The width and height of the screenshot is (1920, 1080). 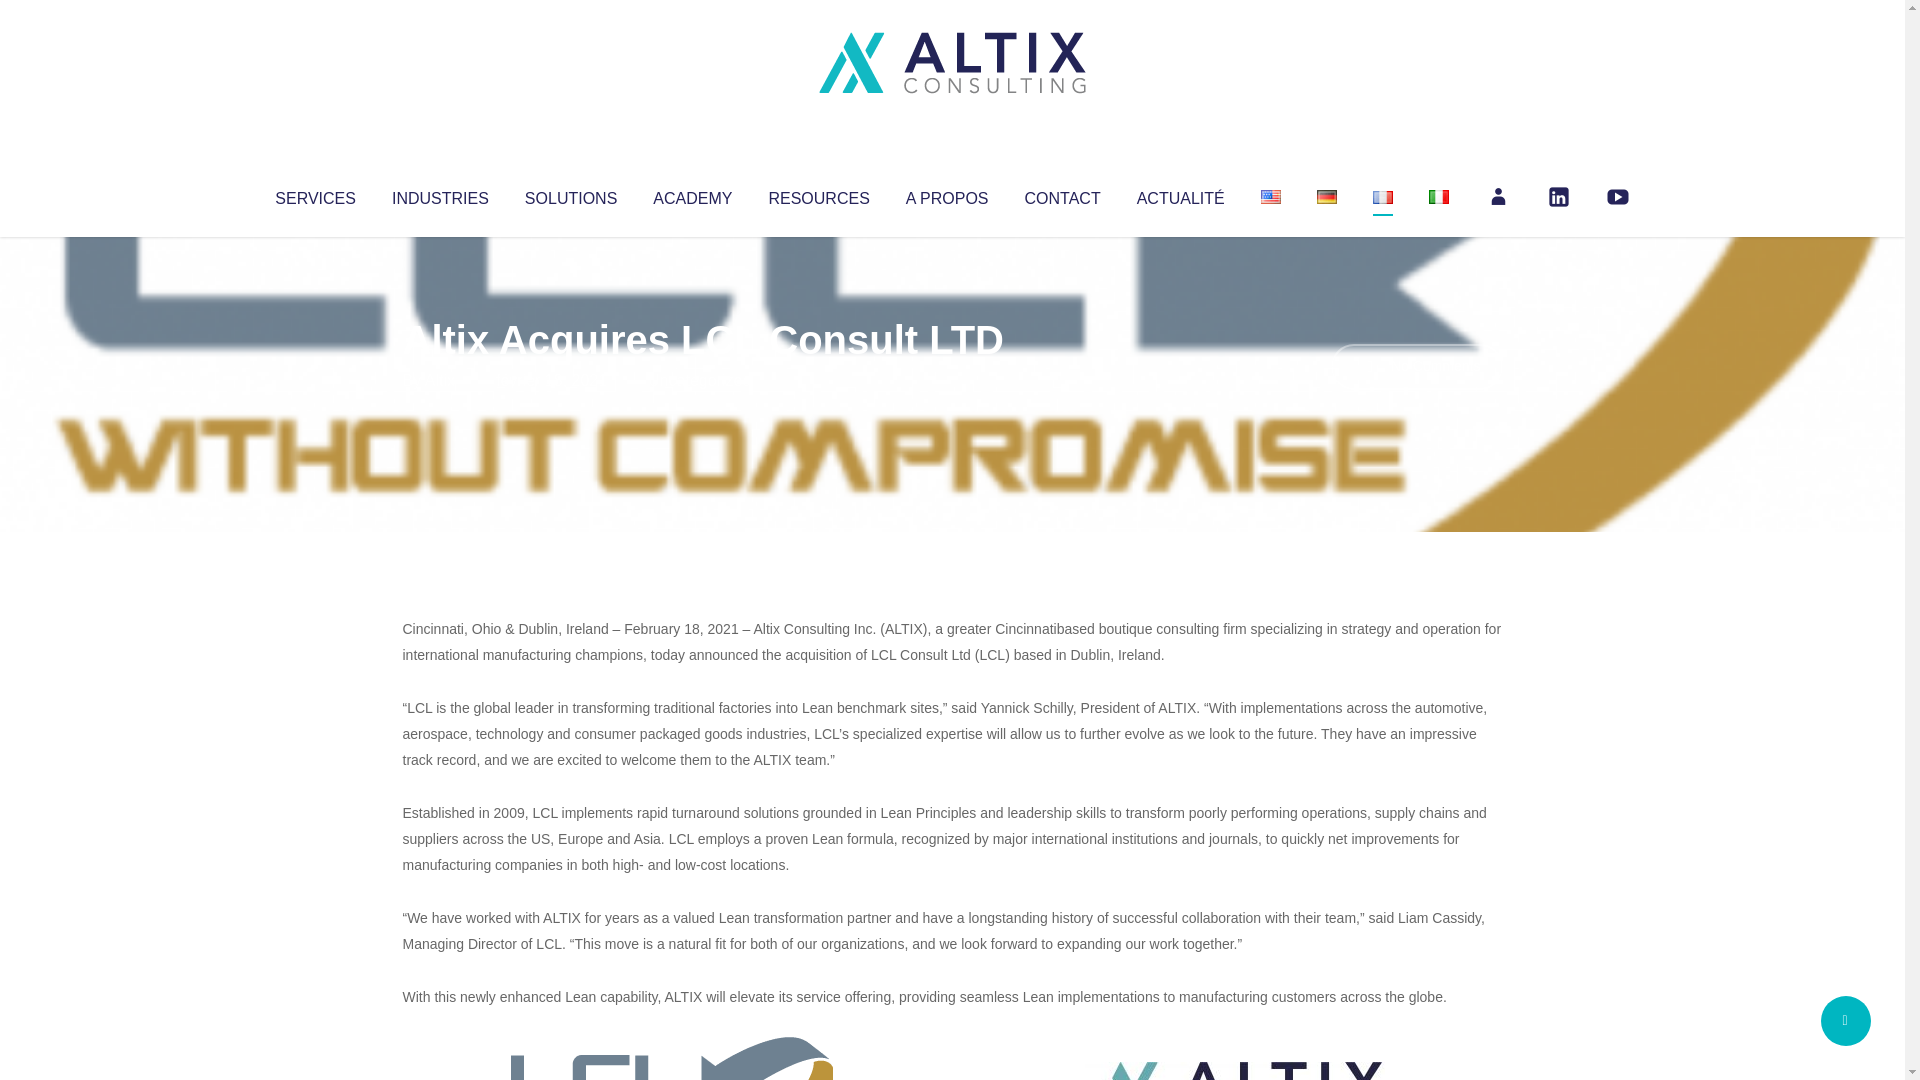 What do you see at coordinates (314, 194) in the screenshot?
I see `SERVICES` at bounding box center [314, 194].